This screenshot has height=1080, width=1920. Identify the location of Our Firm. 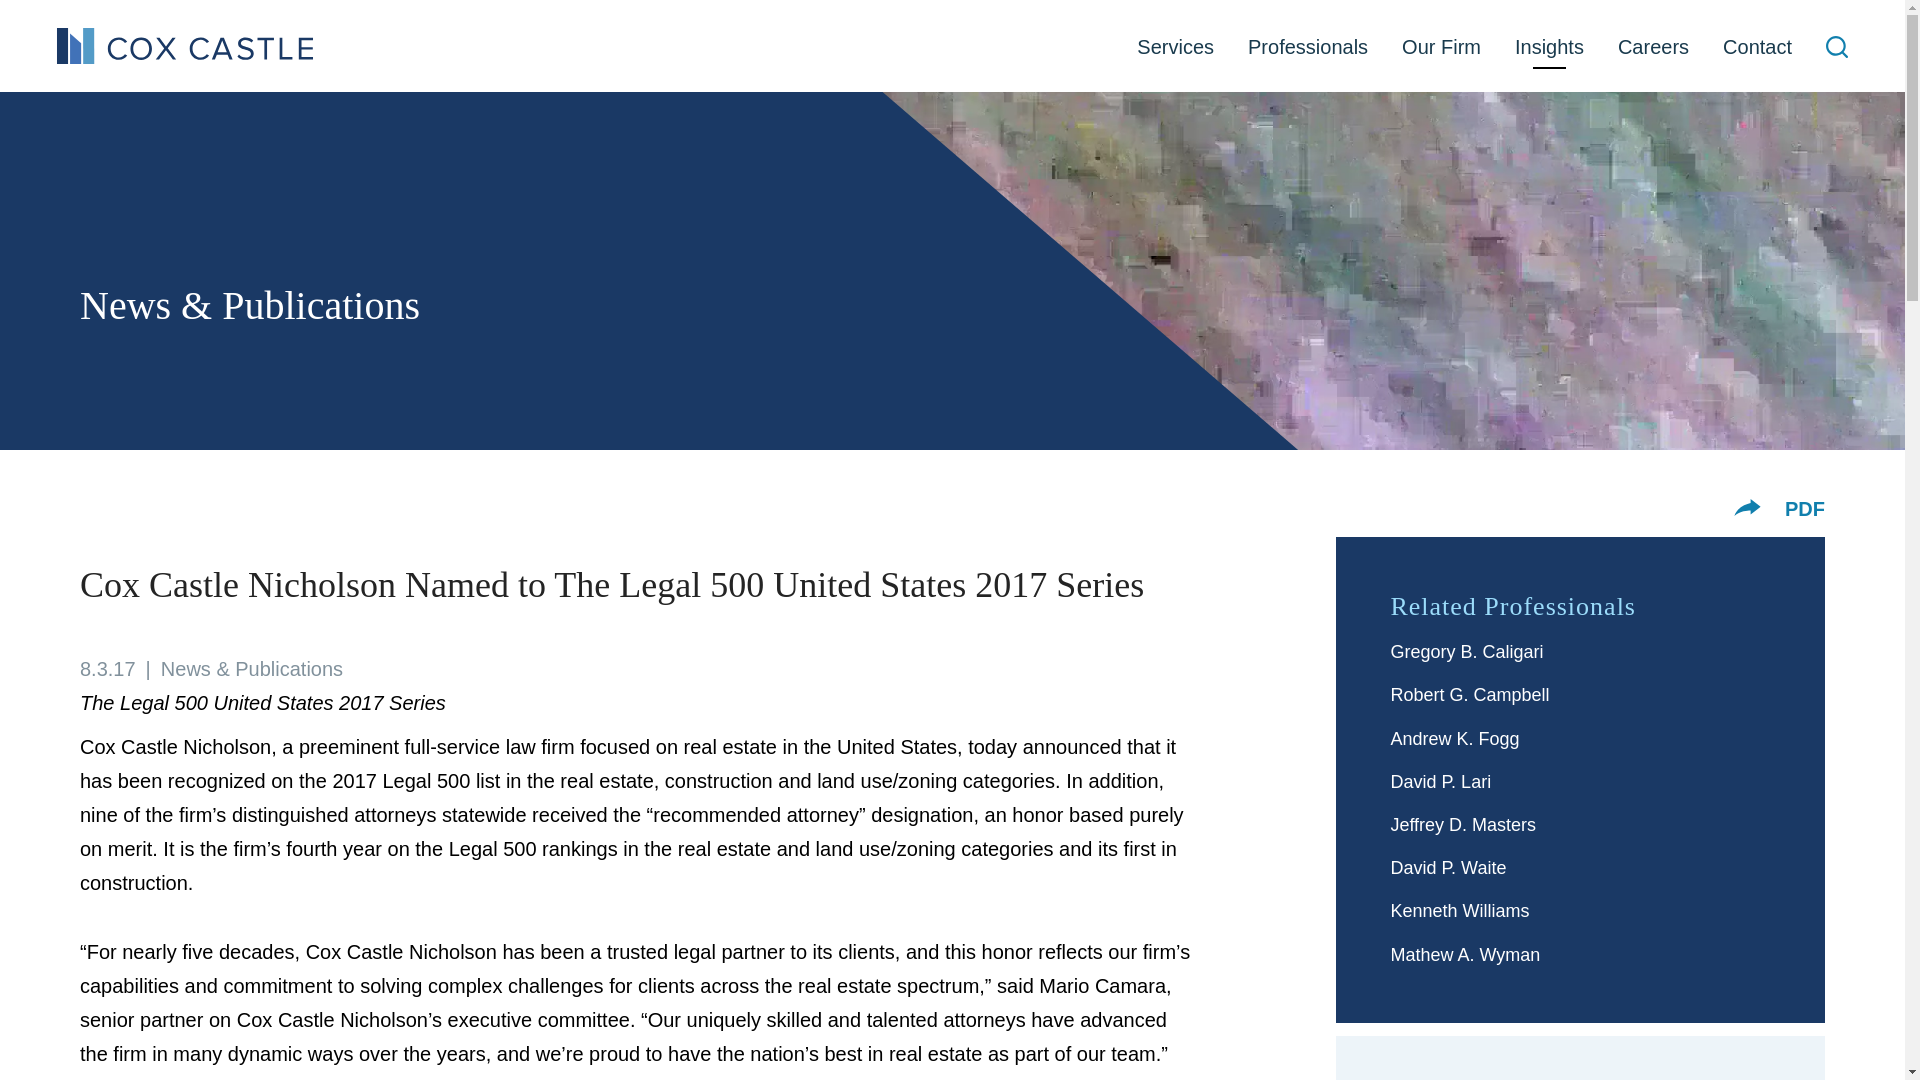
(1440, 47).